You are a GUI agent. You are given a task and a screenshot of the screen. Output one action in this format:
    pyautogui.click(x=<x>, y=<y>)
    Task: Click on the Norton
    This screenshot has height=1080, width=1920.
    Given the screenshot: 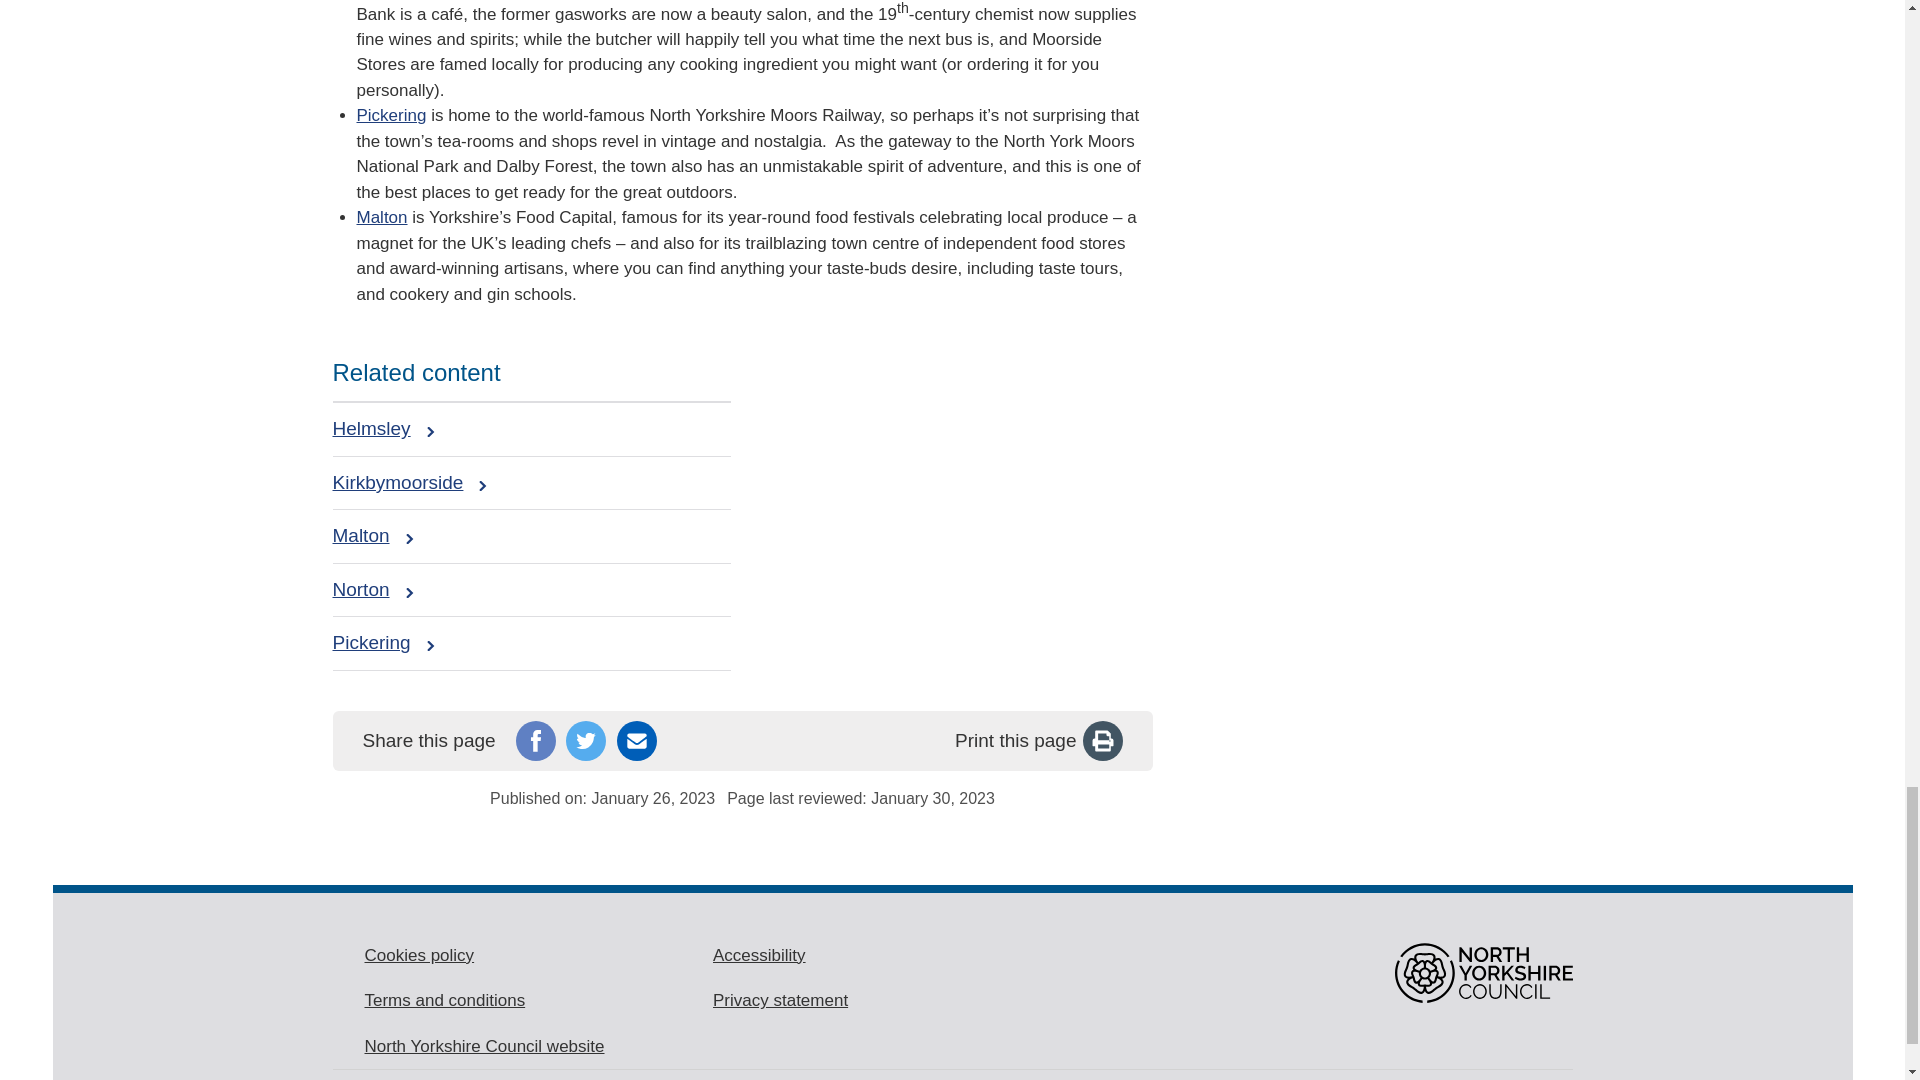 What is the action you would take?
    pyautogui.click(x=372, y=590)
    